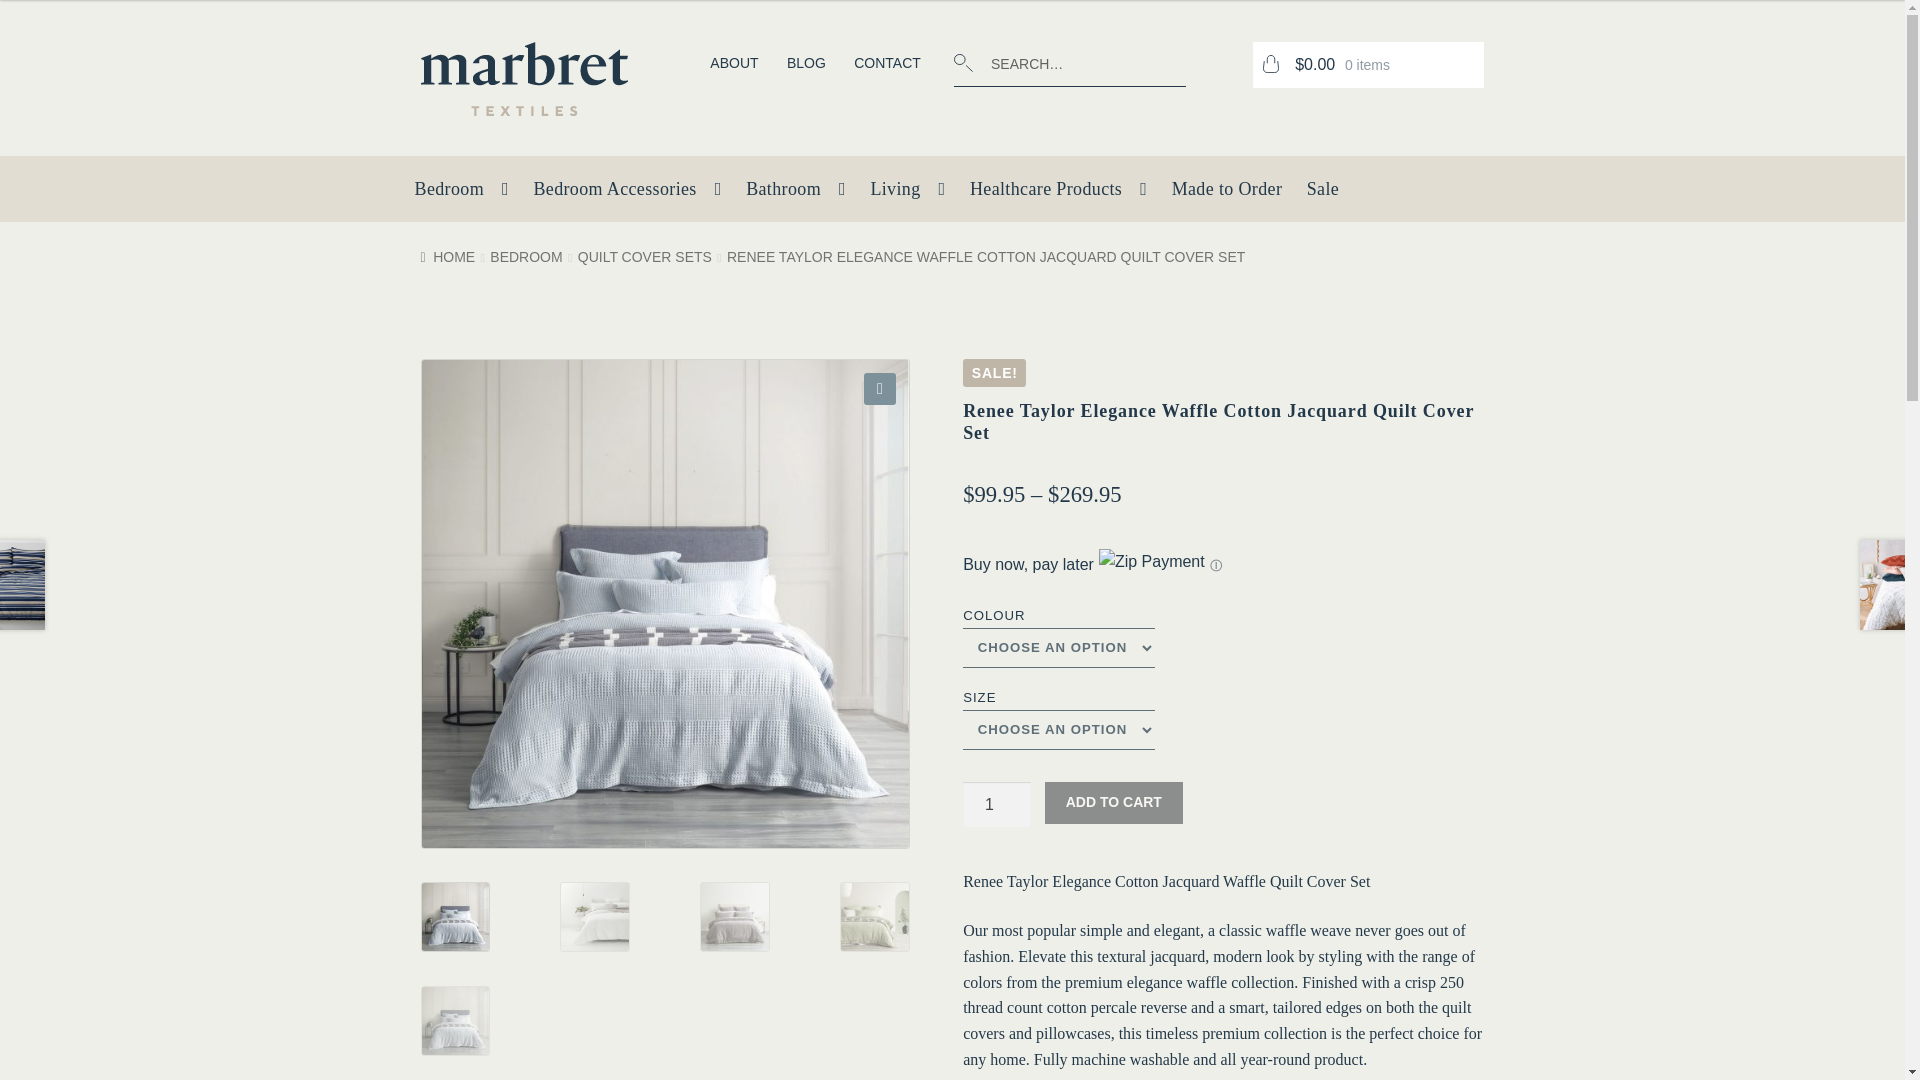 The image size is (1920, 1080). What do you see at coordinates (806, 63) in the screenshot?
I see `BLOG` at bounding box center [806, 63].